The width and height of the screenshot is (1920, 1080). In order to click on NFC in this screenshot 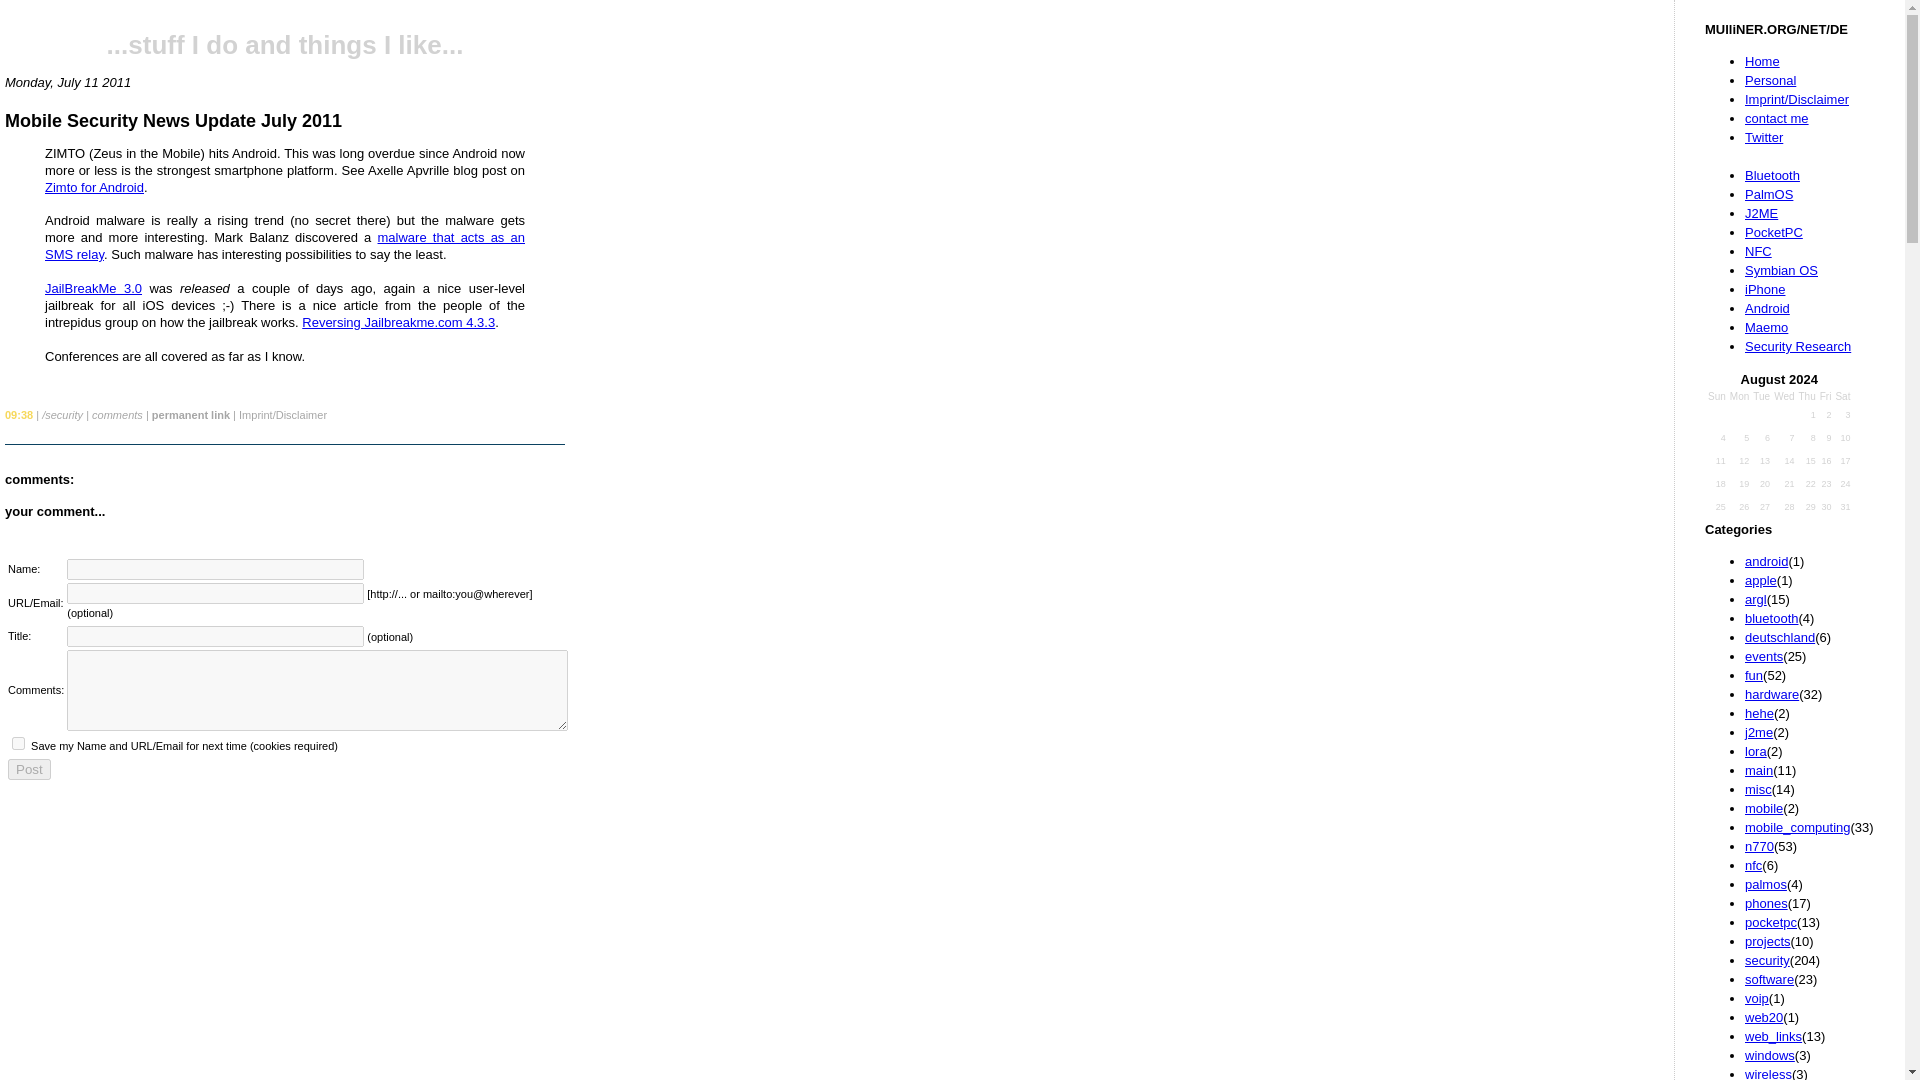, I will do `click(1758, 252)`.